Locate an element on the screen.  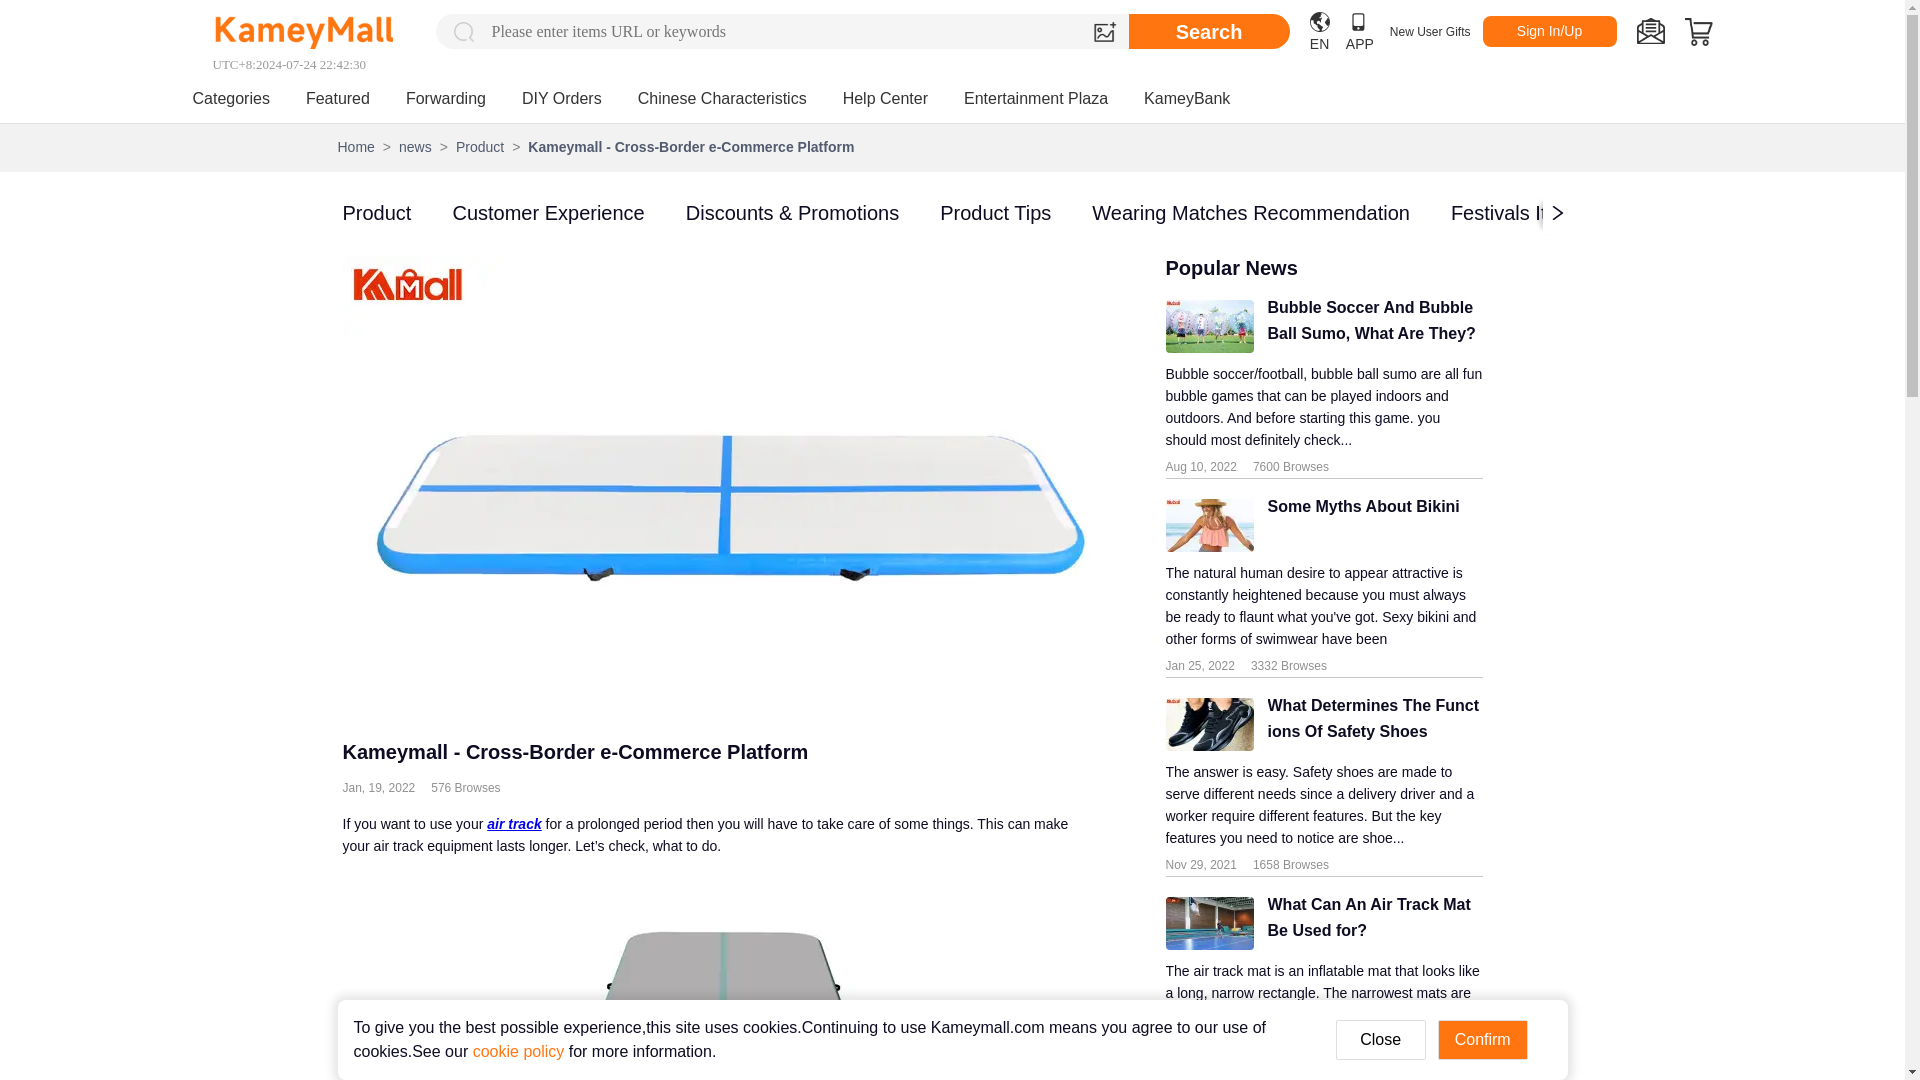
Chinese Characteristics is located at coordinates (722, 98).